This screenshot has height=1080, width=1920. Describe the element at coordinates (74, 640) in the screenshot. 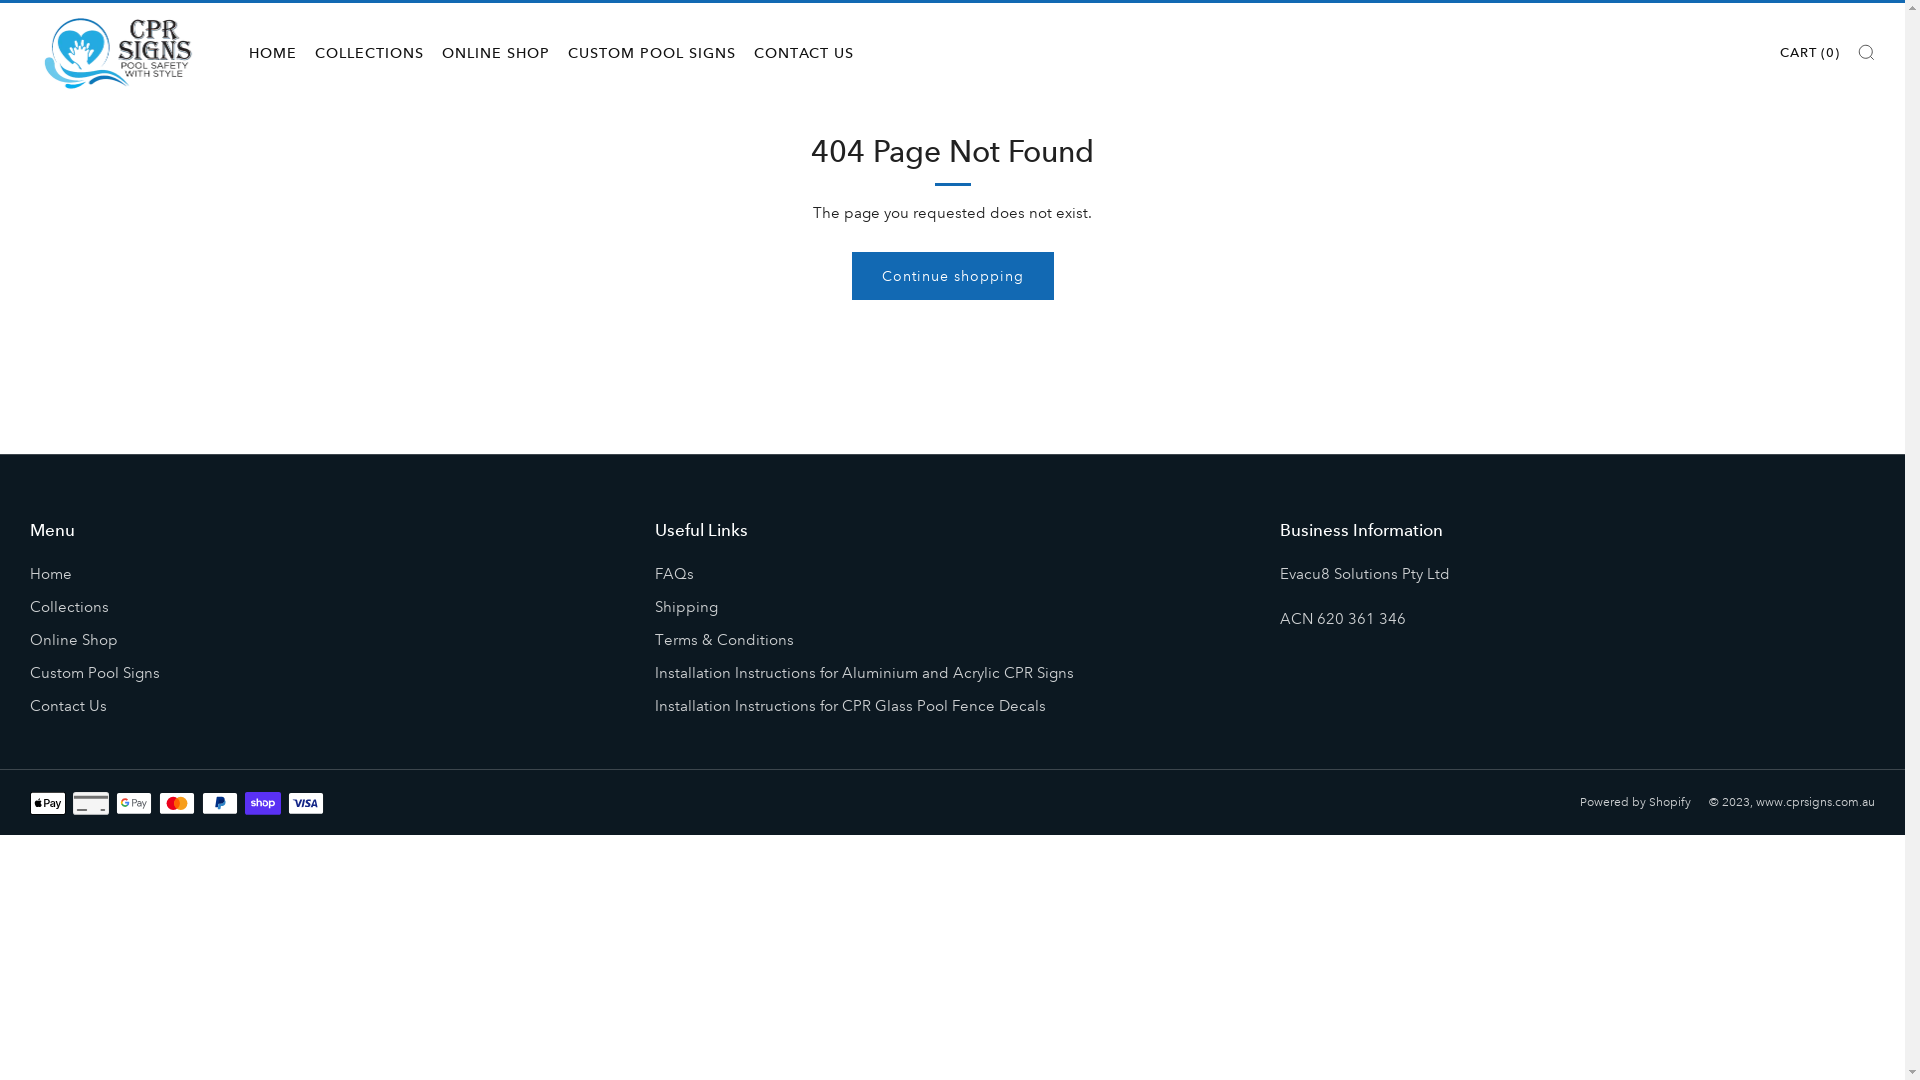

I see `Online Shop` at that location.